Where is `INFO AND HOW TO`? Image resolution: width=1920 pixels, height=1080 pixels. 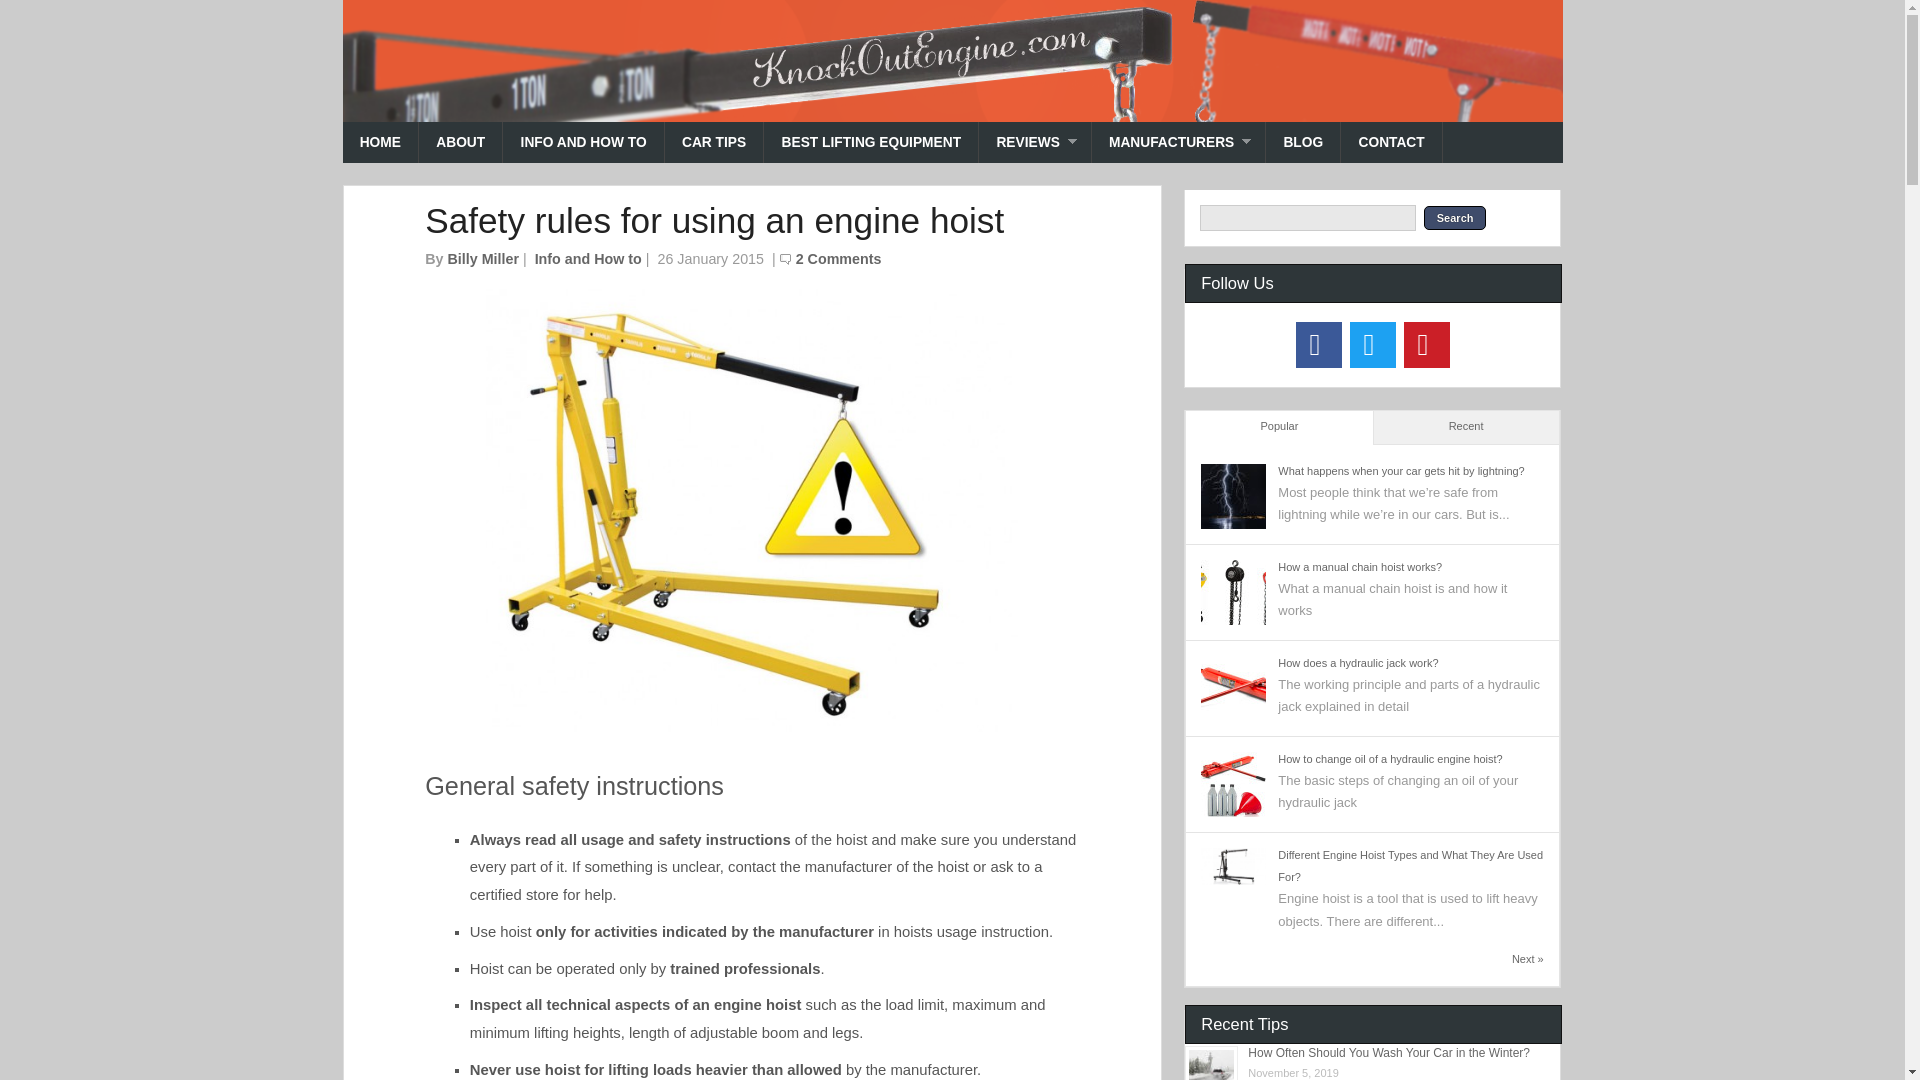 INFO AND HOW TO is located at coordinates (584, 142).